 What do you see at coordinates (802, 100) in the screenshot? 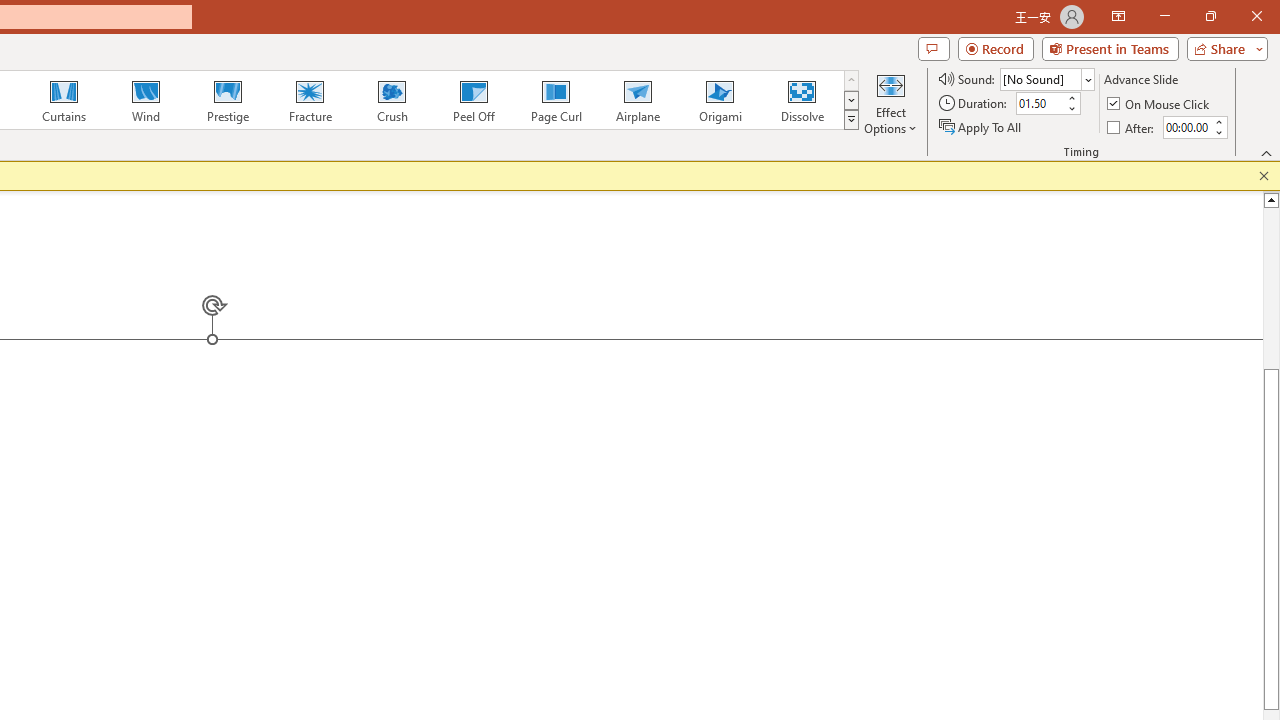
I see `Dissolve` at bounding box center [802, 100].